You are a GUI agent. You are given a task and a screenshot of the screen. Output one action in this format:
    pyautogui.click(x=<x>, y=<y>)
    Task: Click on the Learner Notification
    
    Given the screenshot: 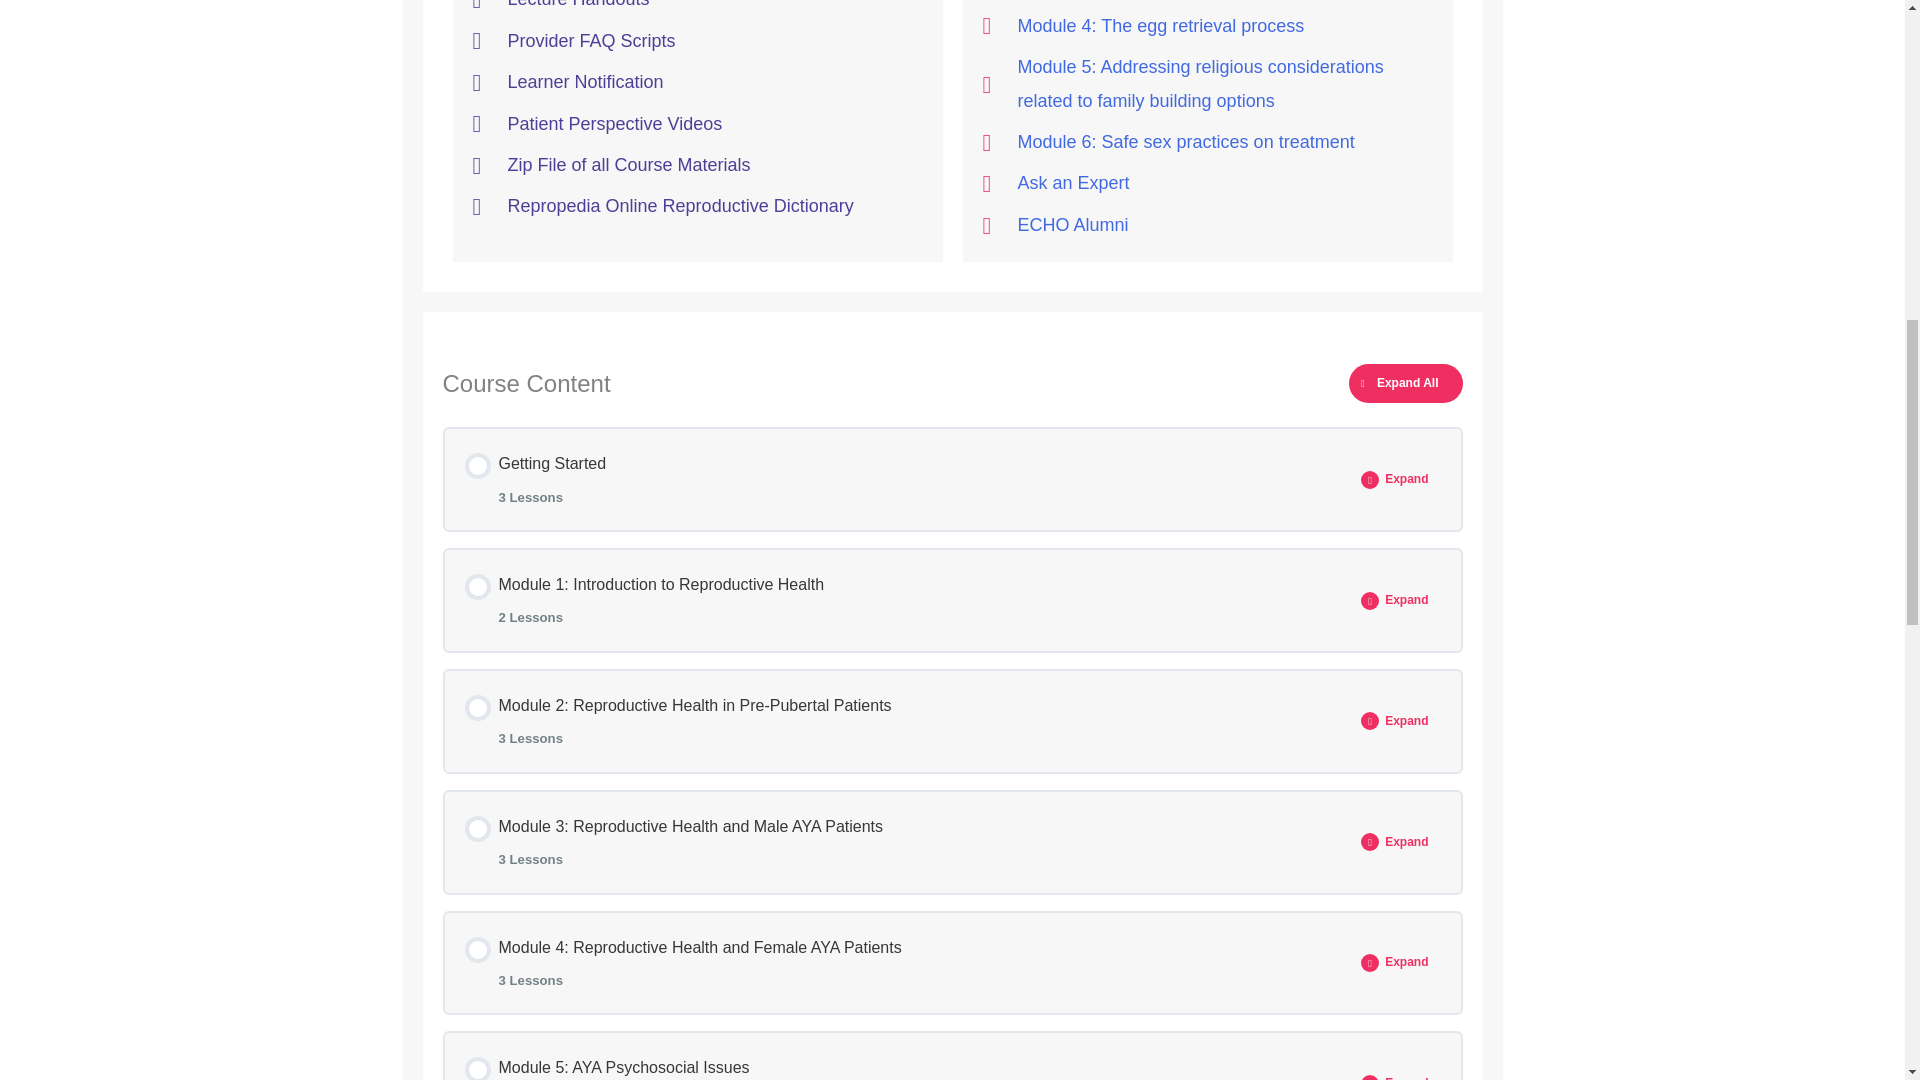 What is the action you would take?
    pyautogui.click(x=696, y=82)
    